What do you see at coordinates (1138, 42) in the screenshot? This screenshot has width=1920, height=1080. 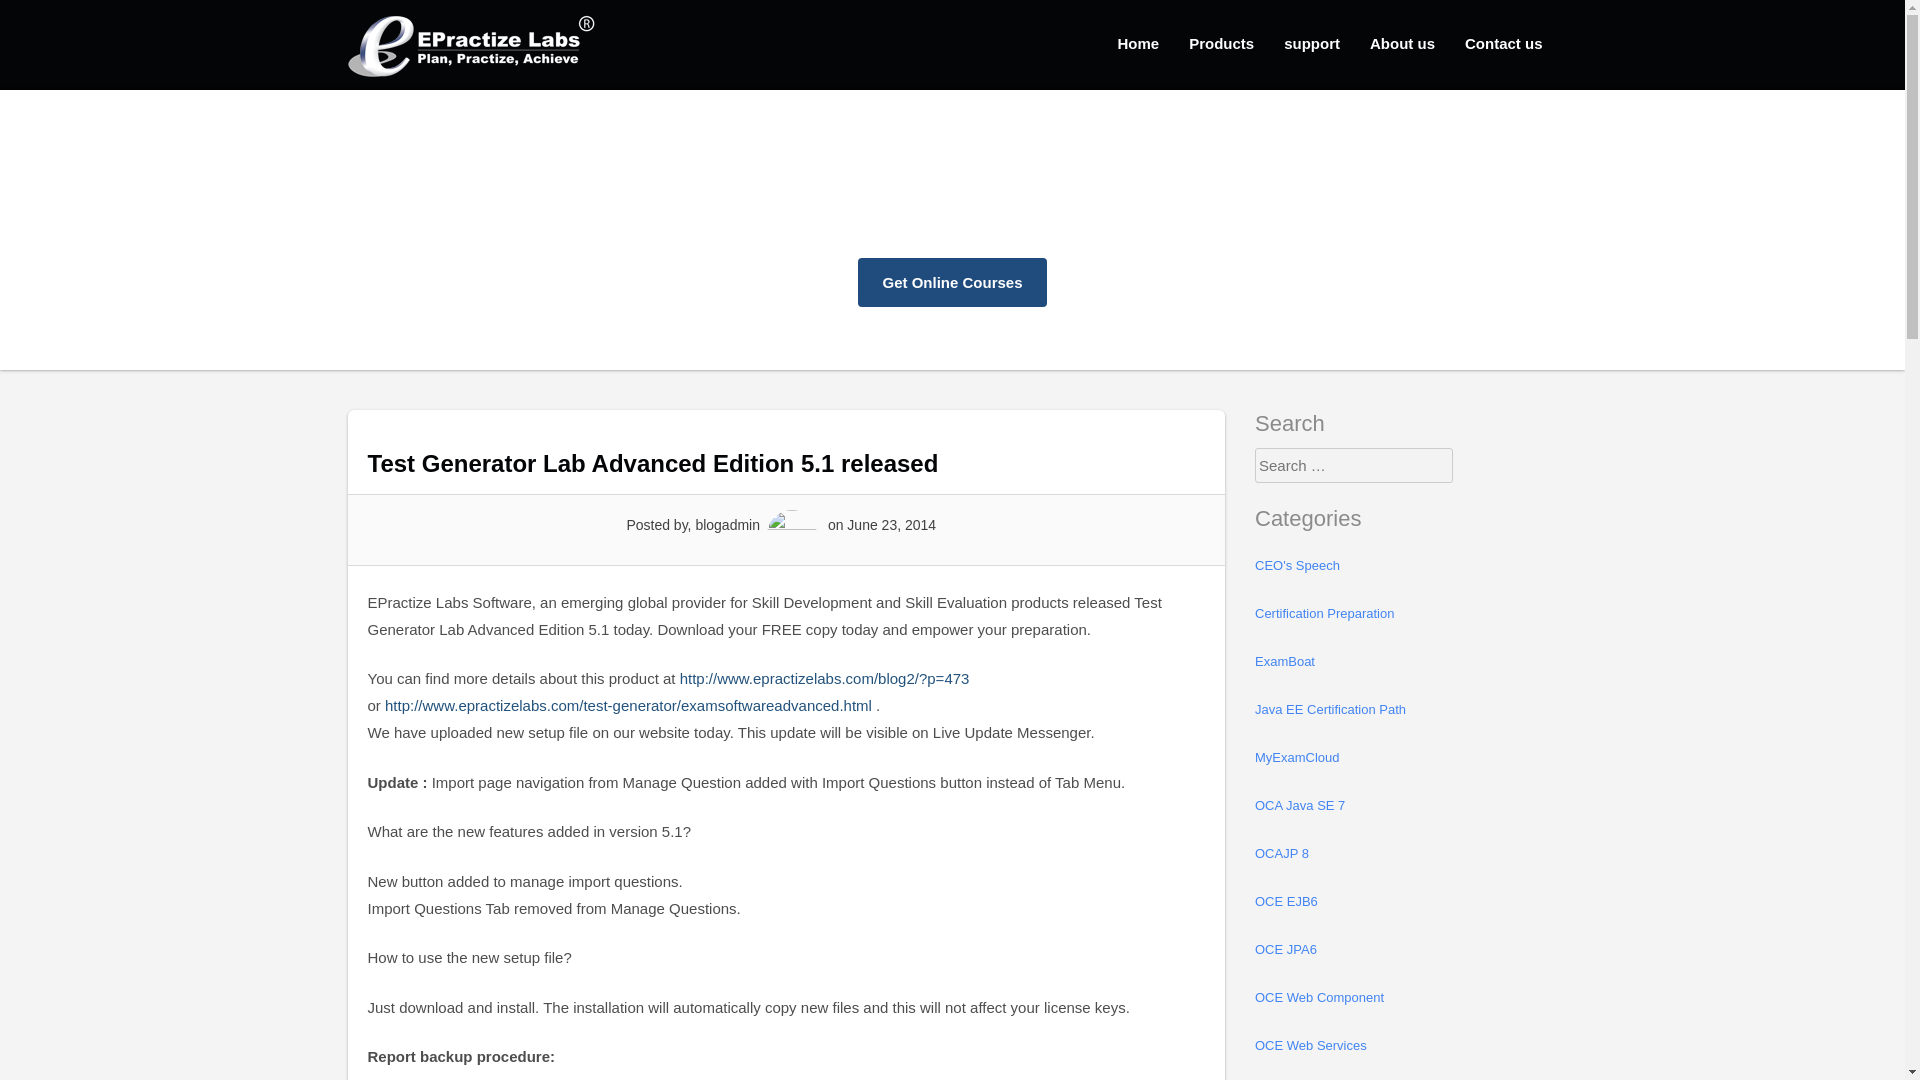 I see `Home` at bounding box center [1138, 42].